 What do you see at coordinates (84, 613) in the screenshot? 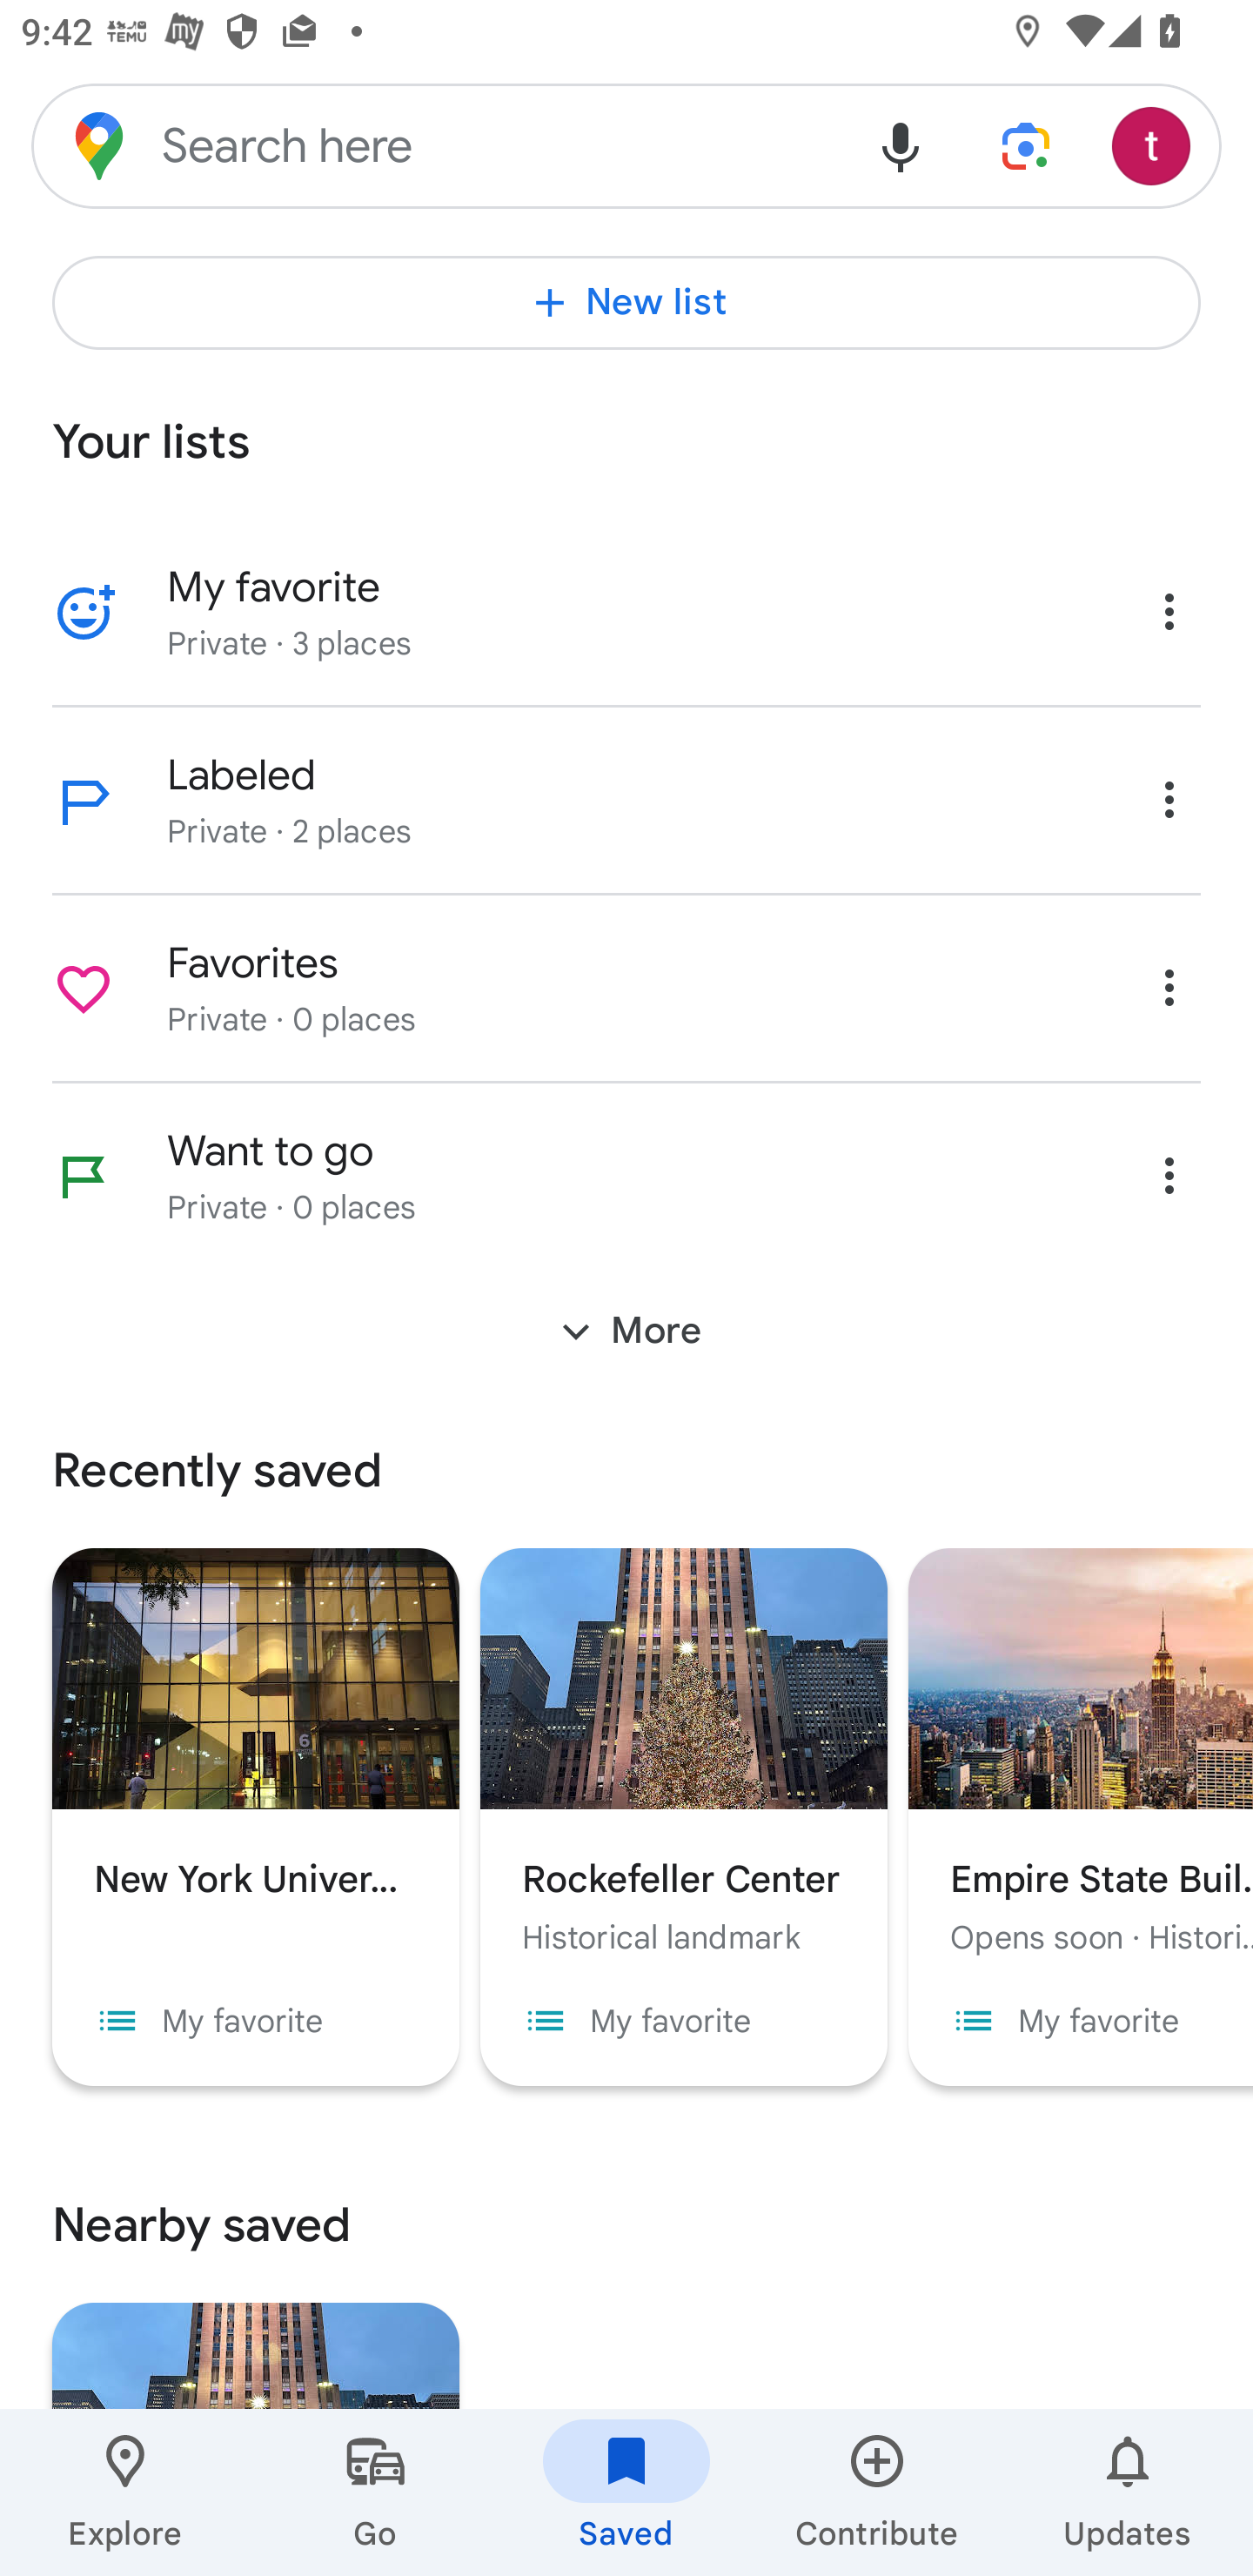
I see `Edit list` at bounding box center [84, 613].